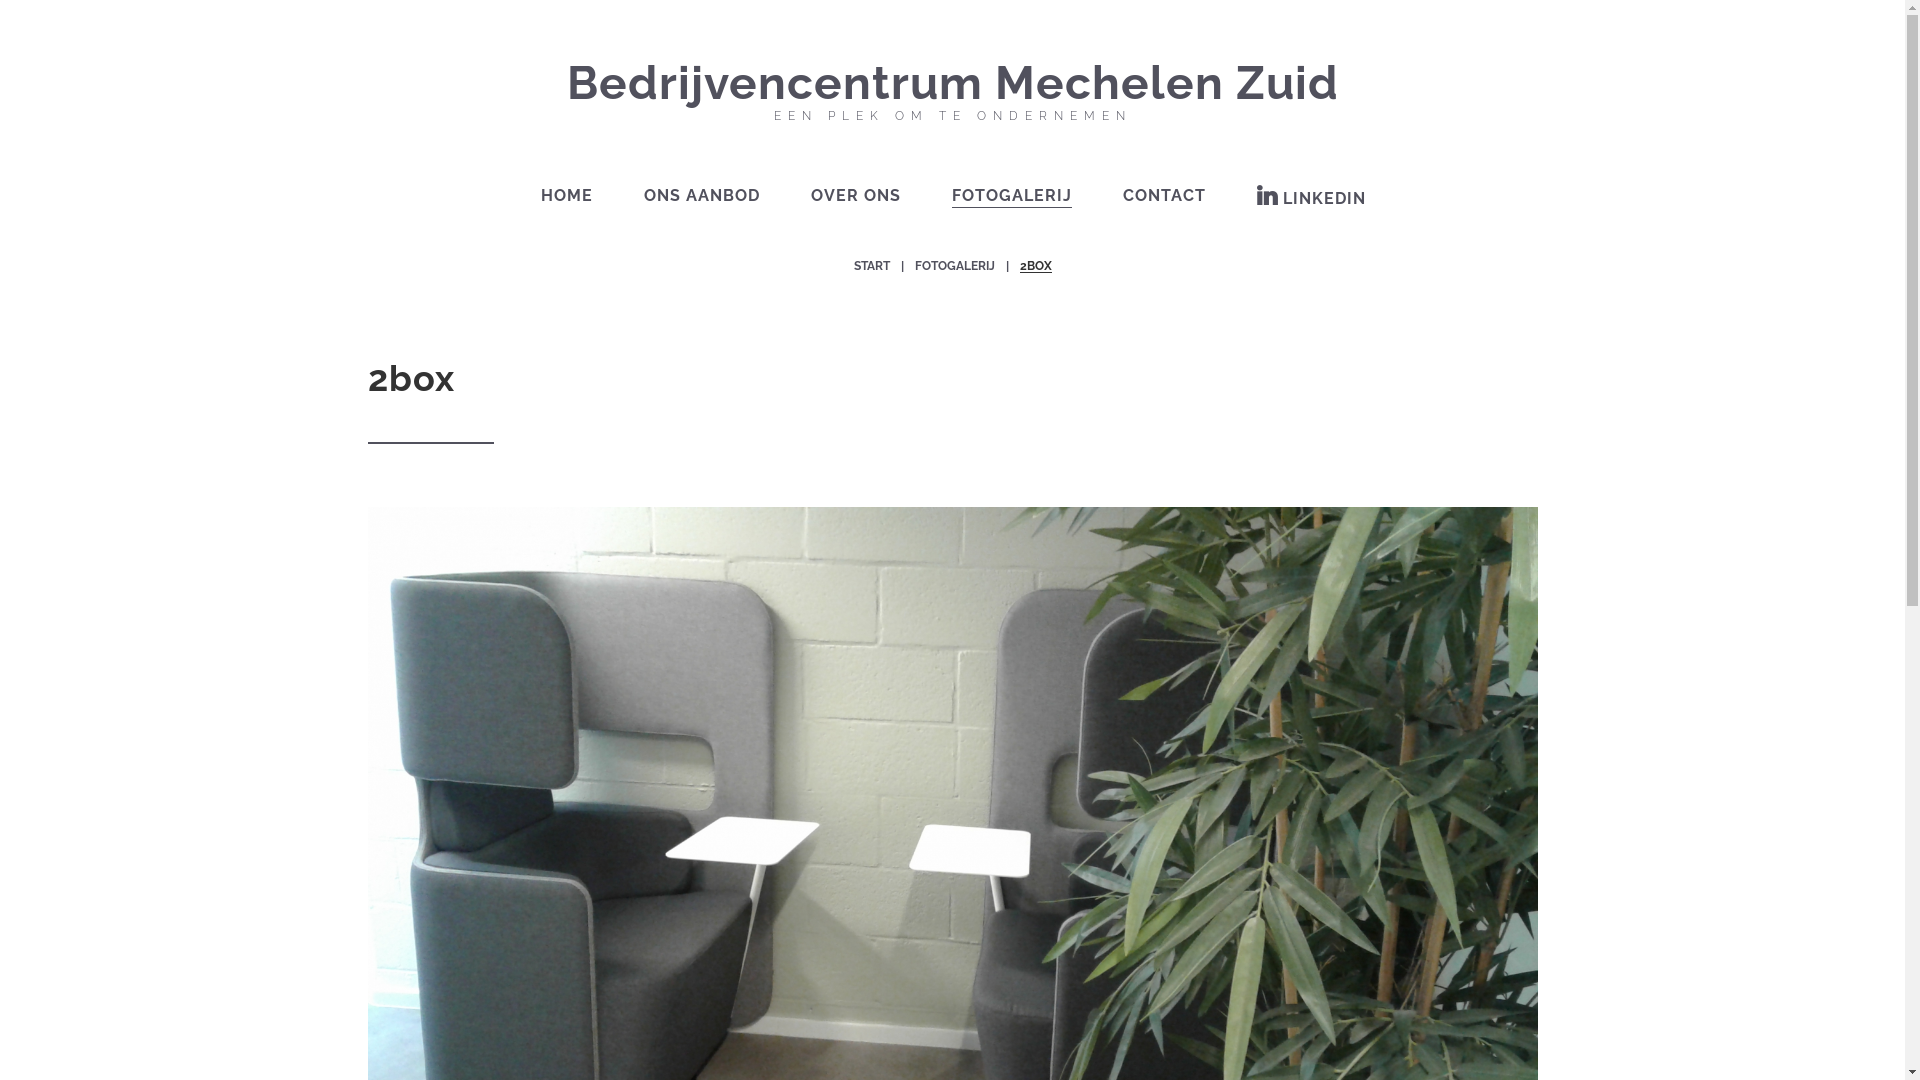  I want to click on CONTACT, so click(1164, 196).